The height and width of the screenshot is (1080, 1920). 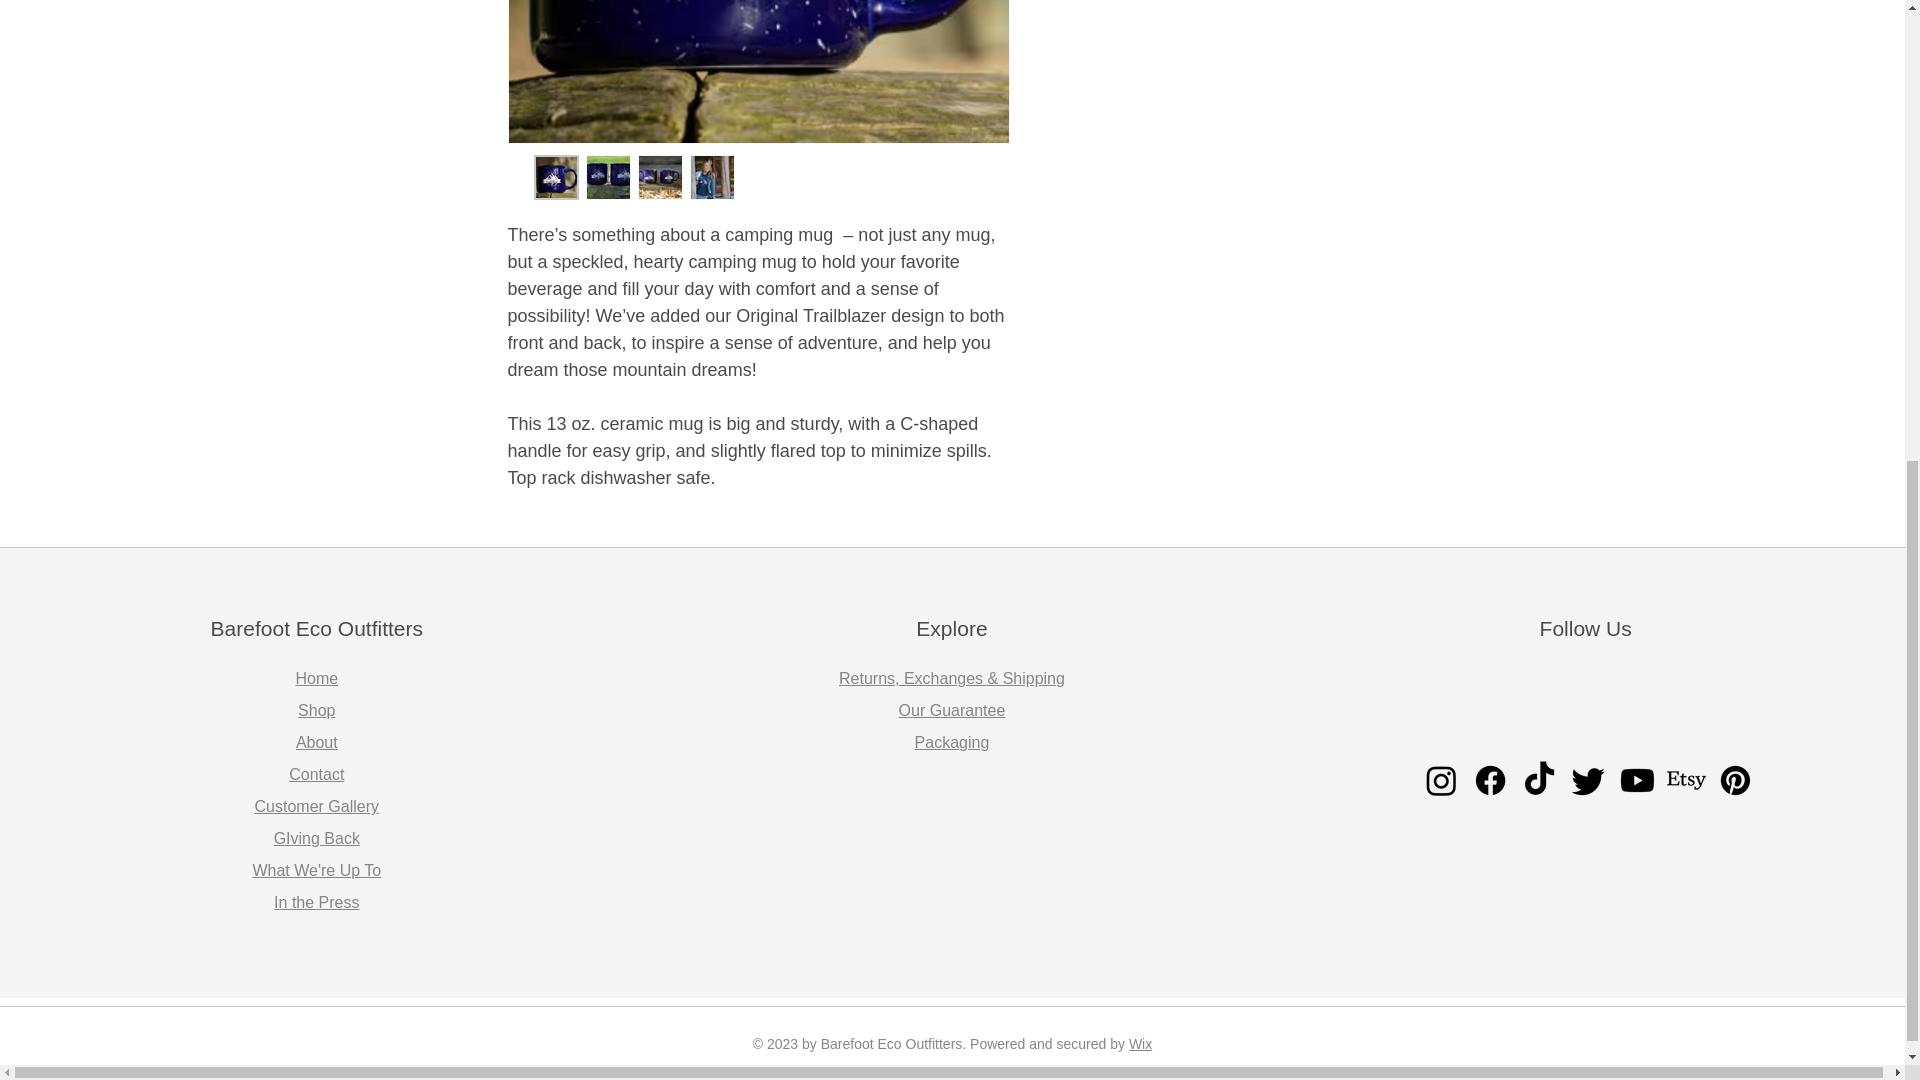 What do you see at coordinates (317, 838) in the screenshot?
I see `GIving Back` at bounding box center [317, 838].